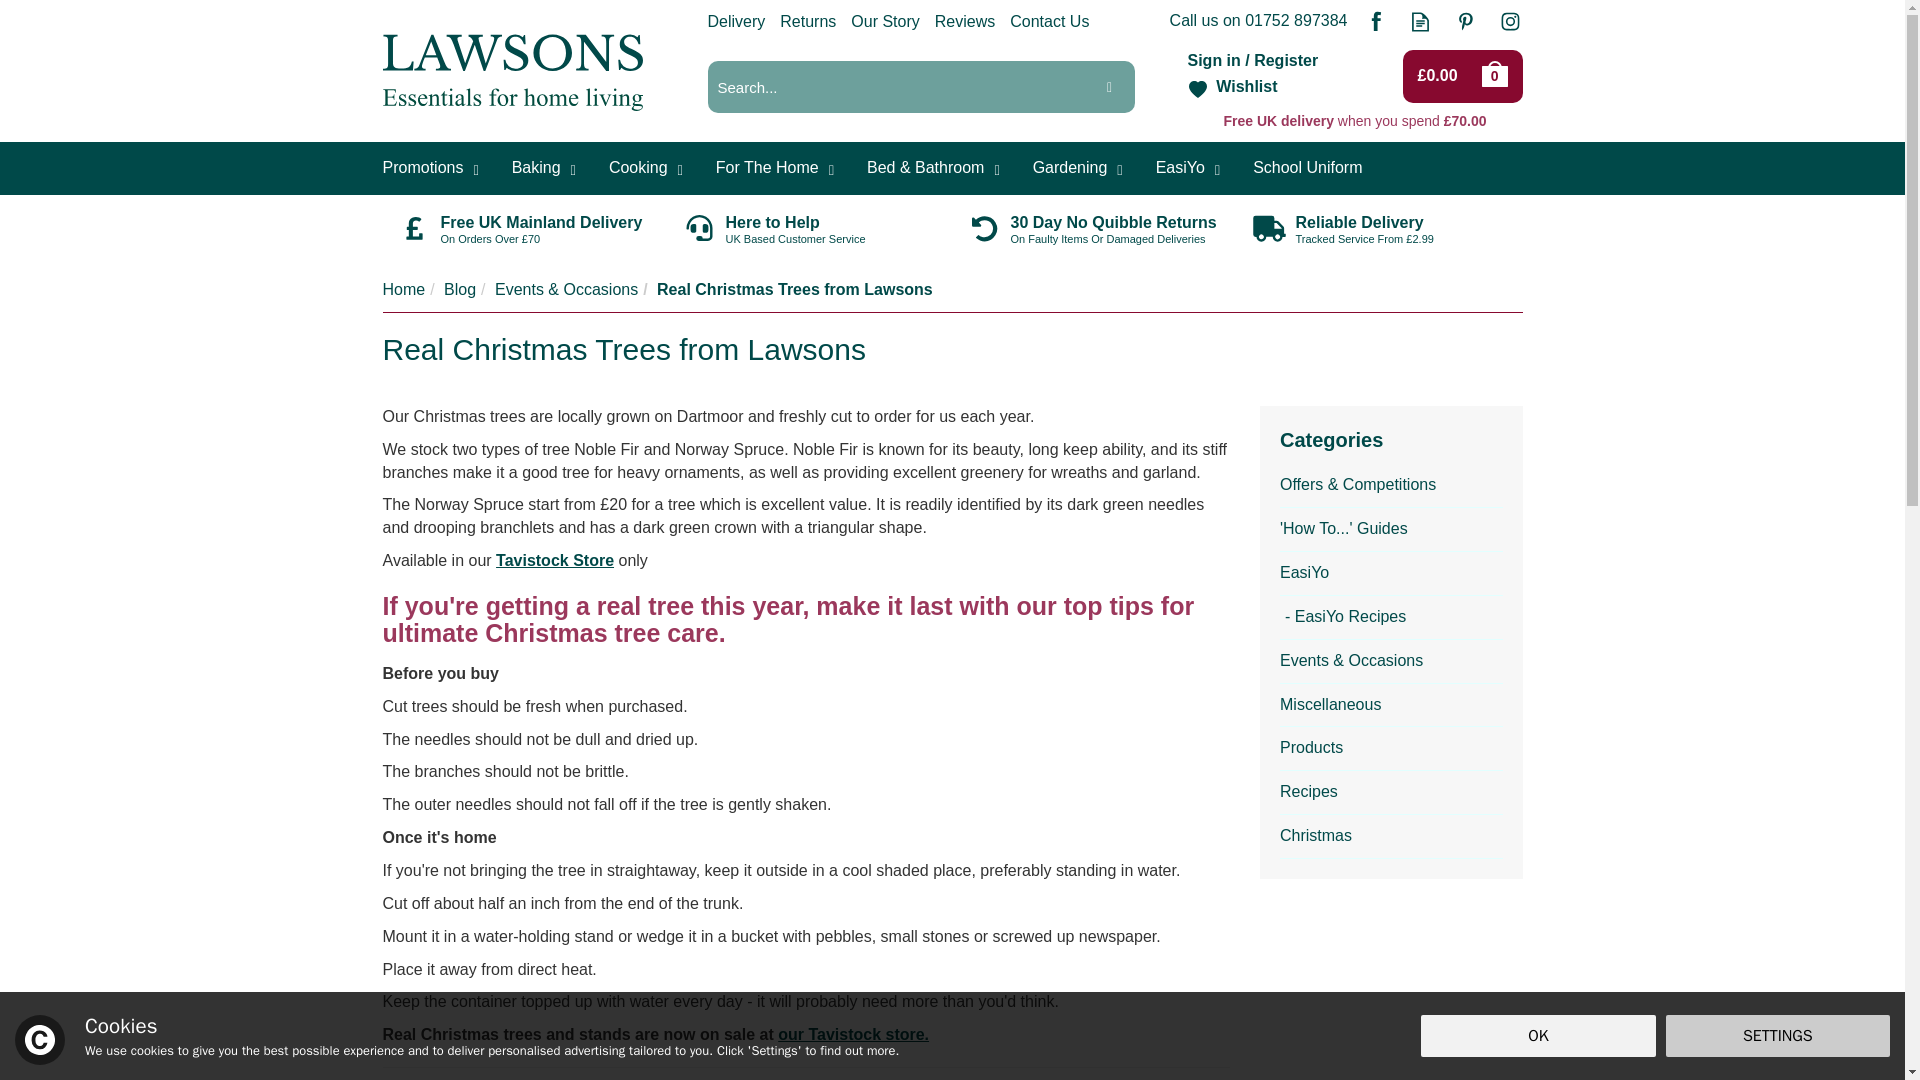 This screenshot has height=1080, width=1920. What do you see at coordinates (1392, 618) in the screenshot?
I see `EasiYo Recipes` at bounding box center [1392, 618].